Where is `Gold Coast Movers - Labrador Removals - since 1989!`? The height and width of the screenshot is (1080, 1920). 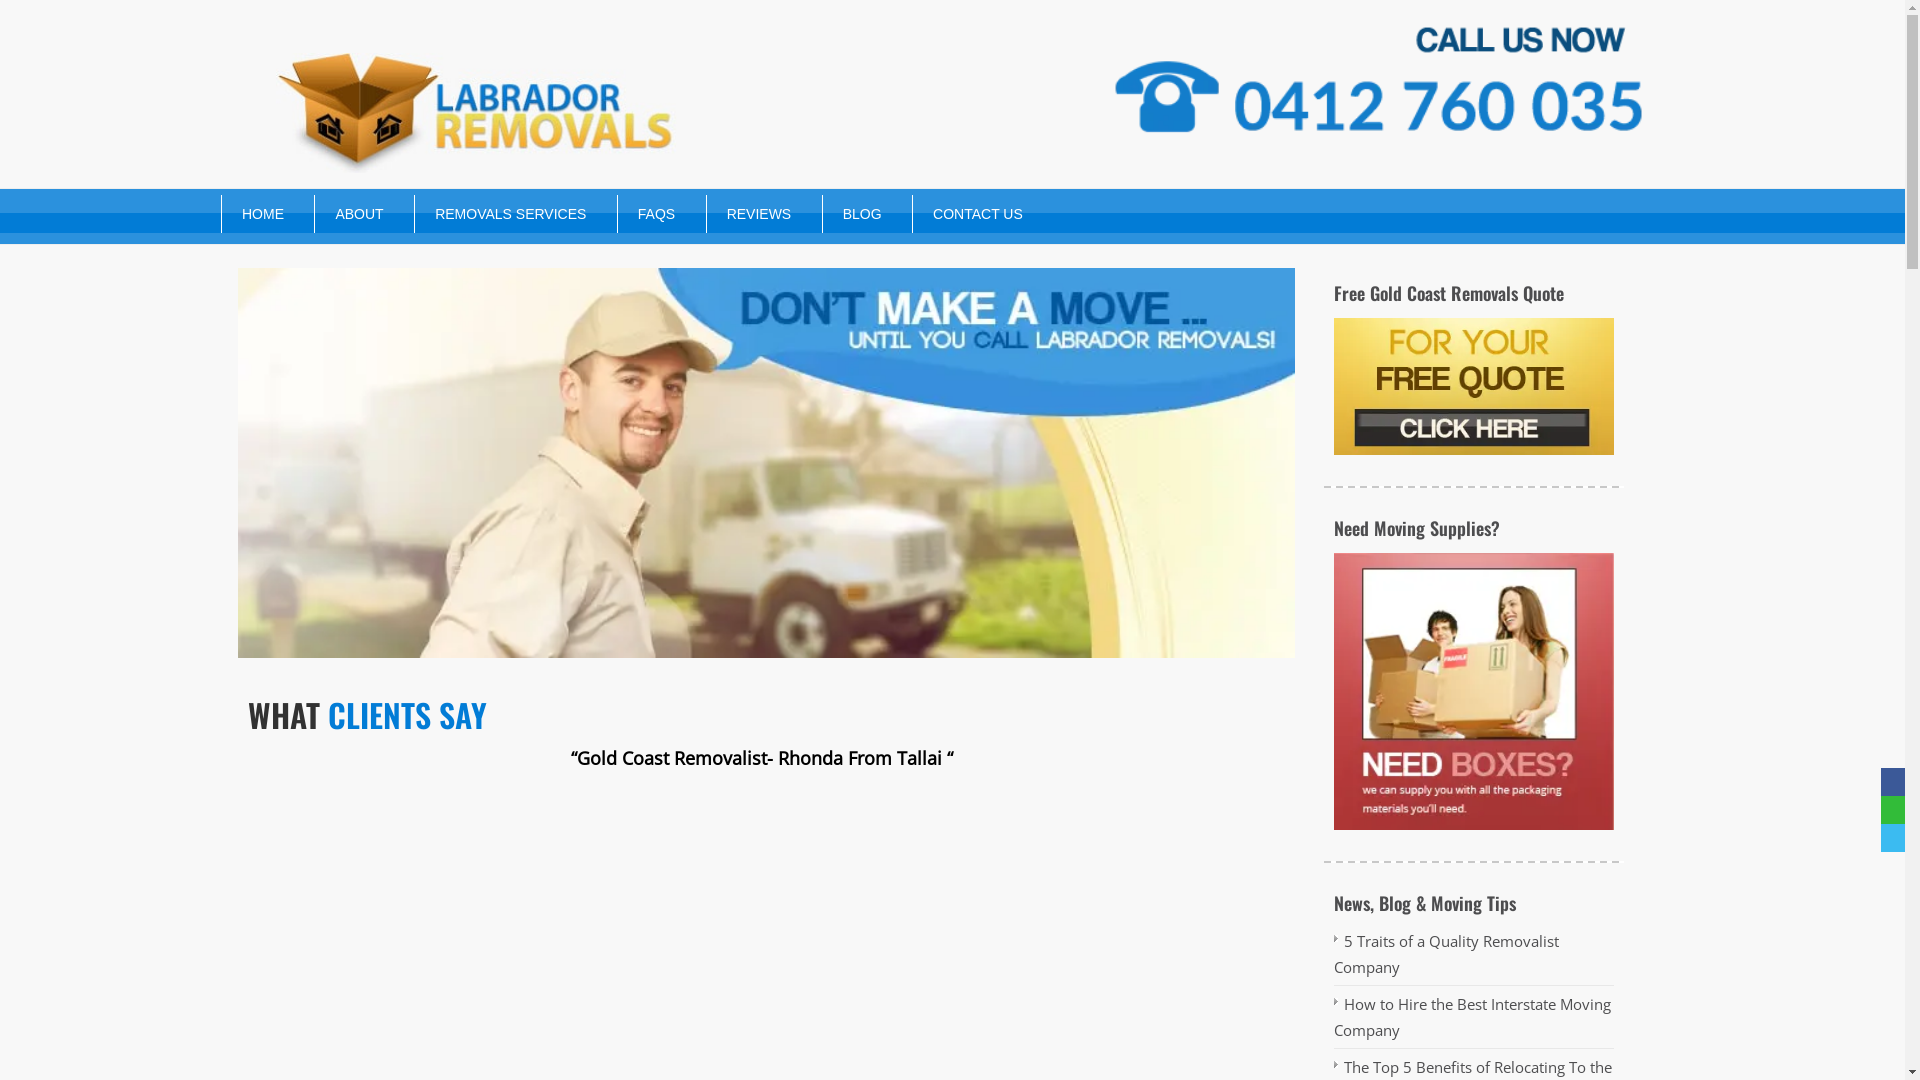
Gold Coast Movers - Labrador Removals - since 1989! is located at coordinates (766, 464).